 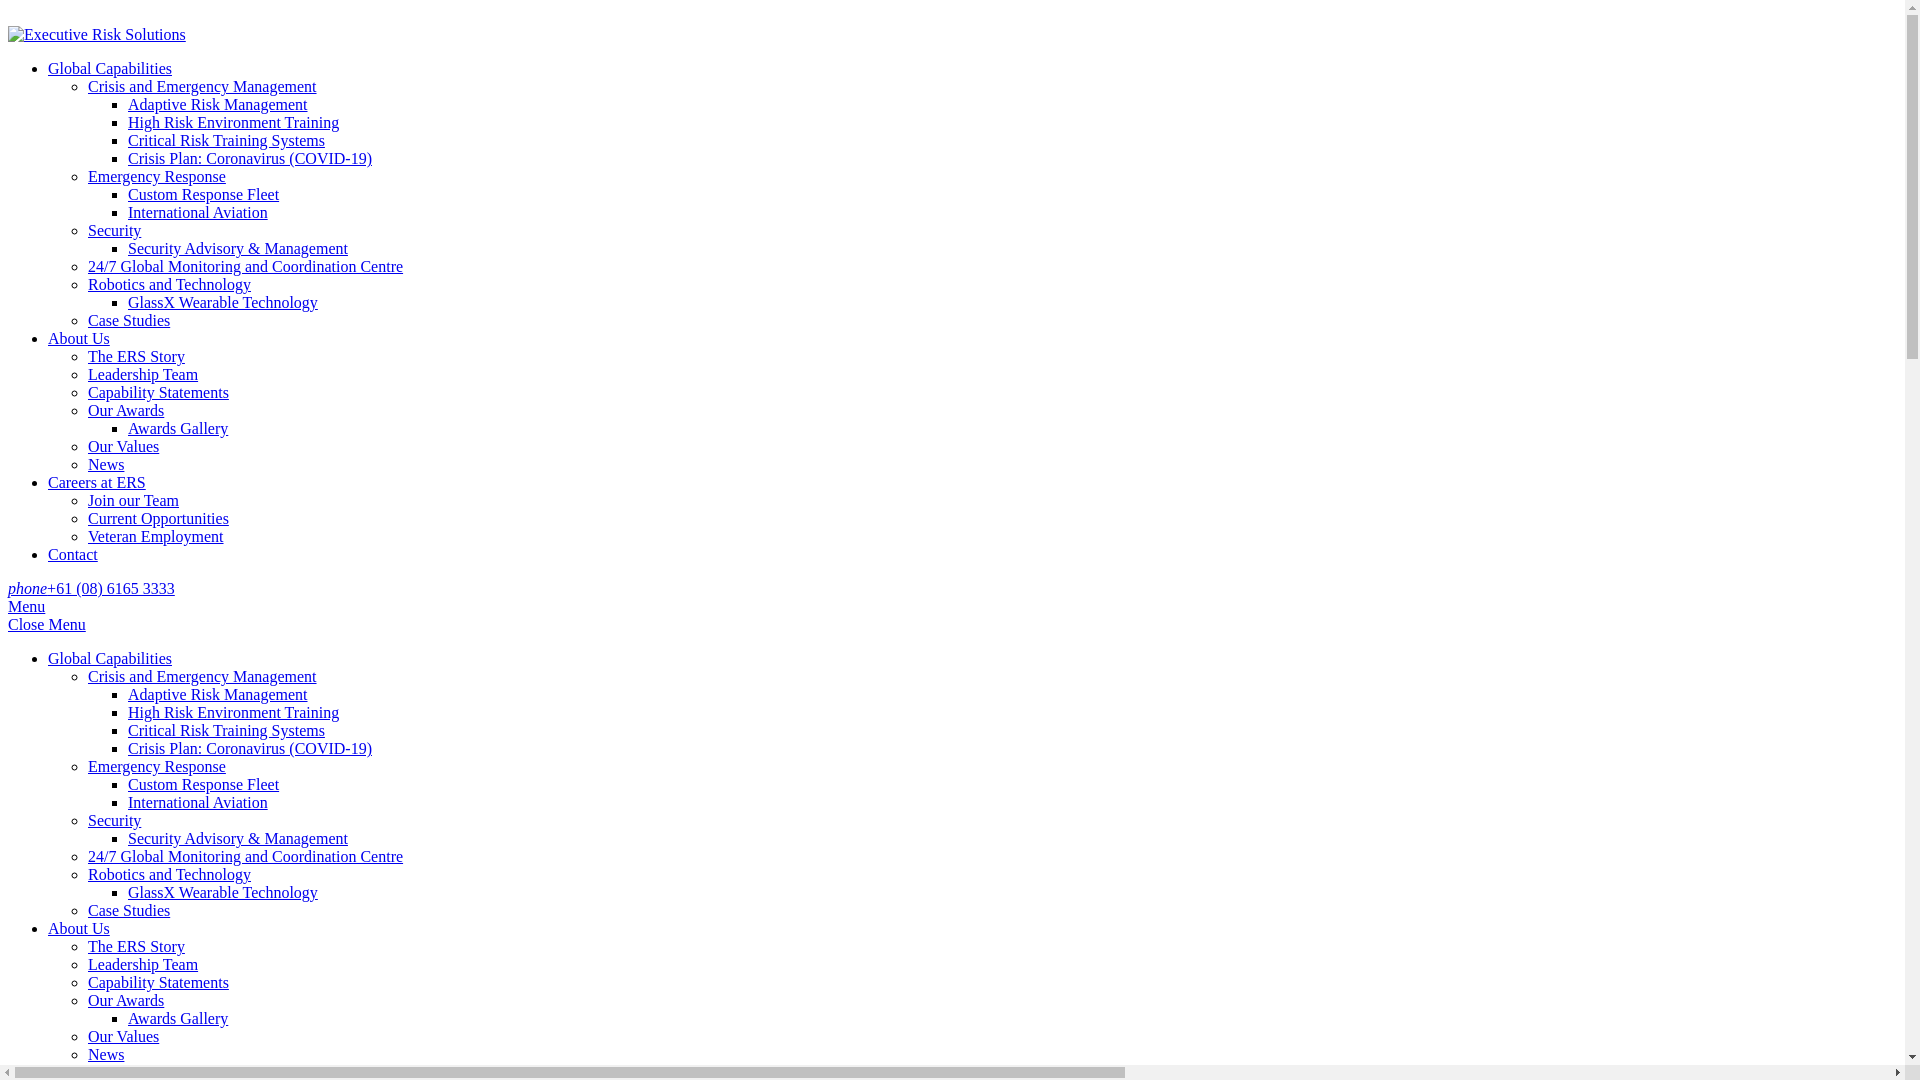 I want to click on Adaptive Risk Management, so click(x=218, y=694).